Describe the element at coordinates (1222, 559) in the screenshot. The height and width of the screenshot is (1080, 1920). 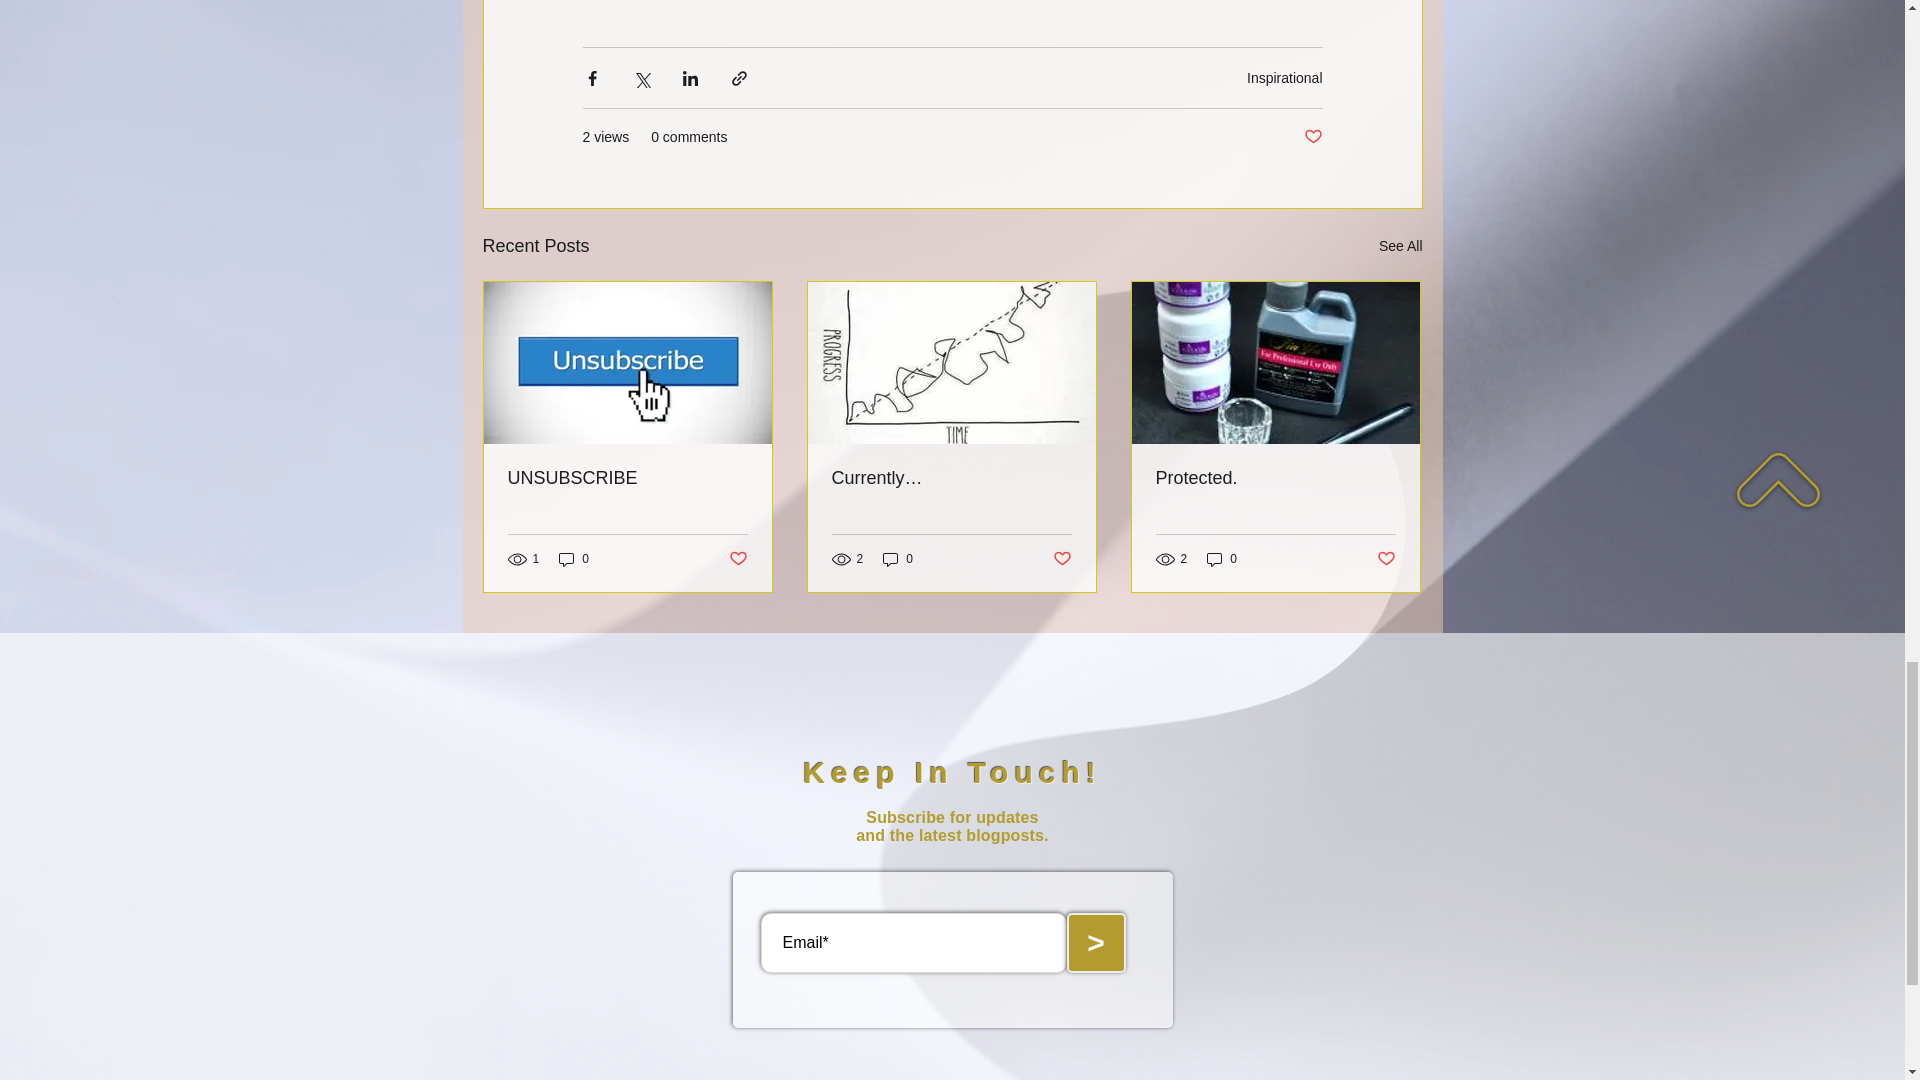
I see `0` at that location.